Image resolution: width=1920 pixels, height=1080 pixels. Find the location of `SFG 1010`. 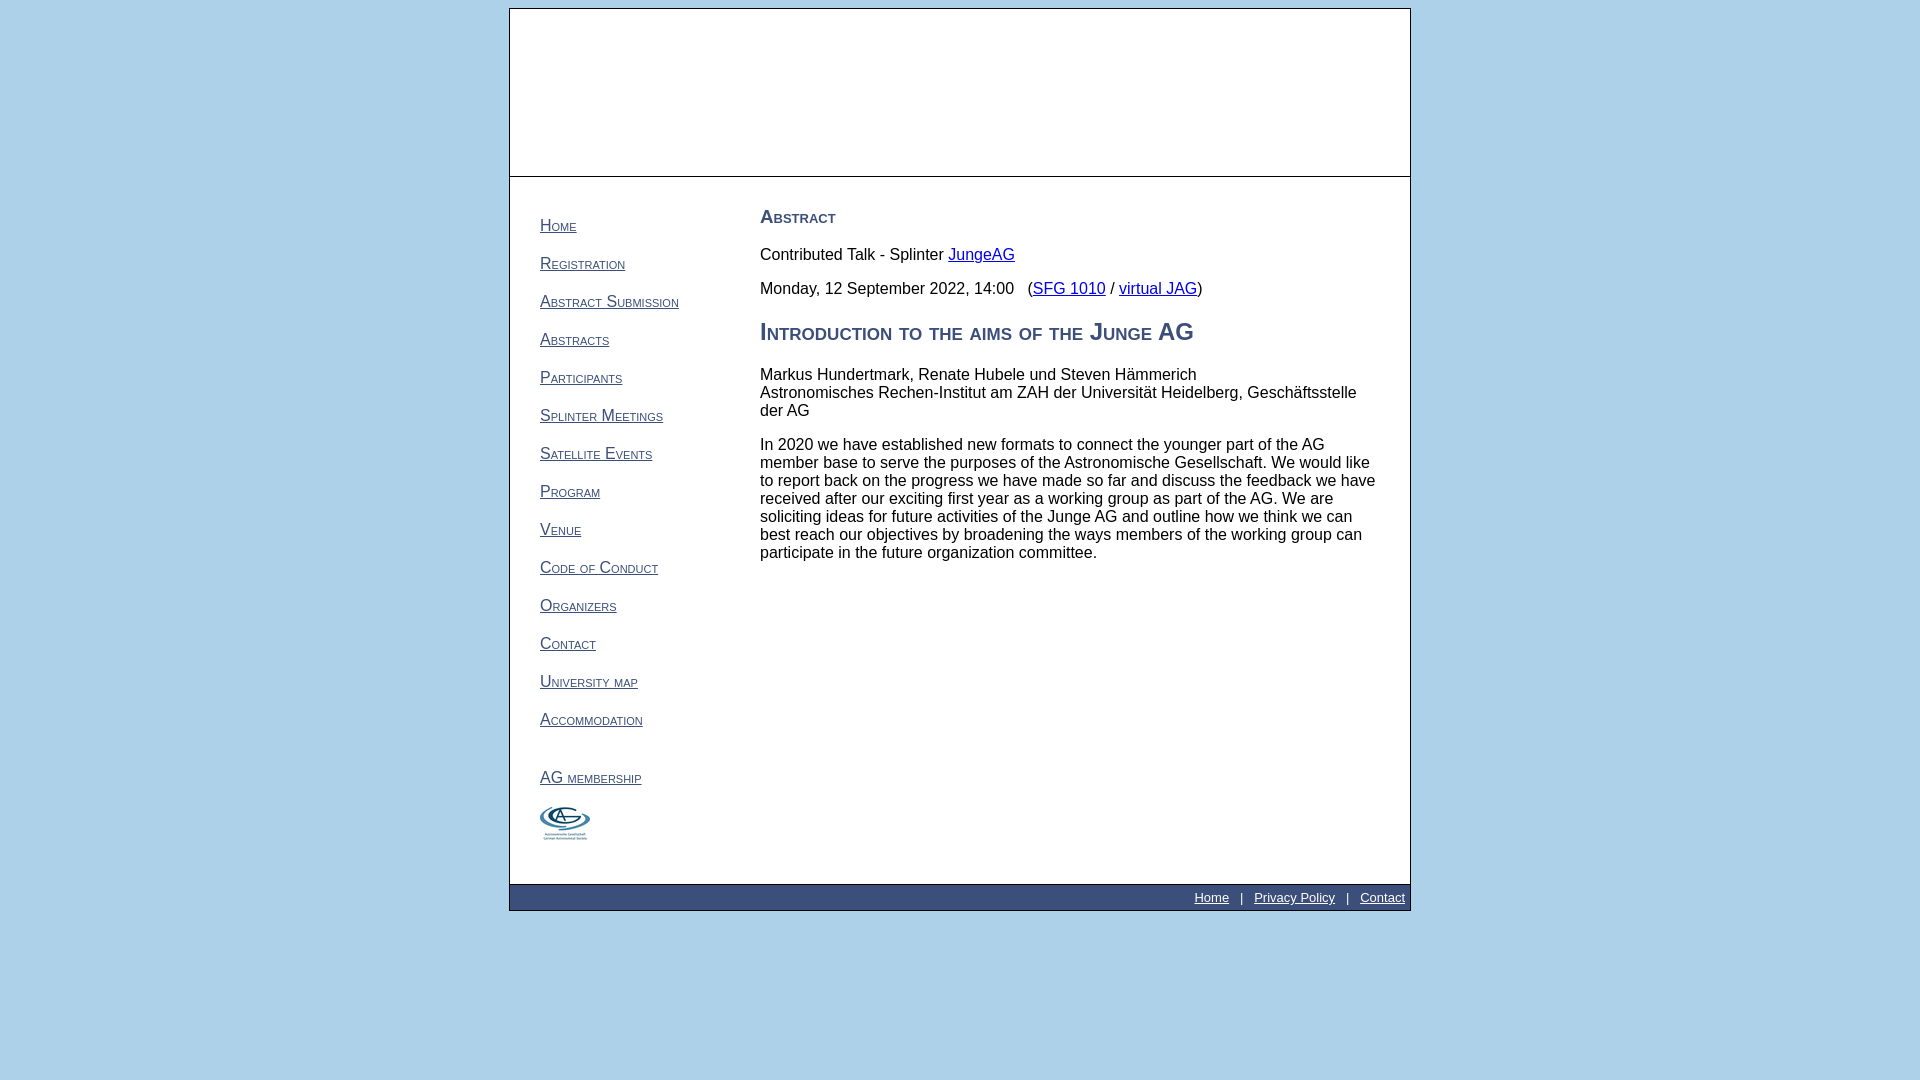

SFG 1010 is located at coordinates (1068, 288).